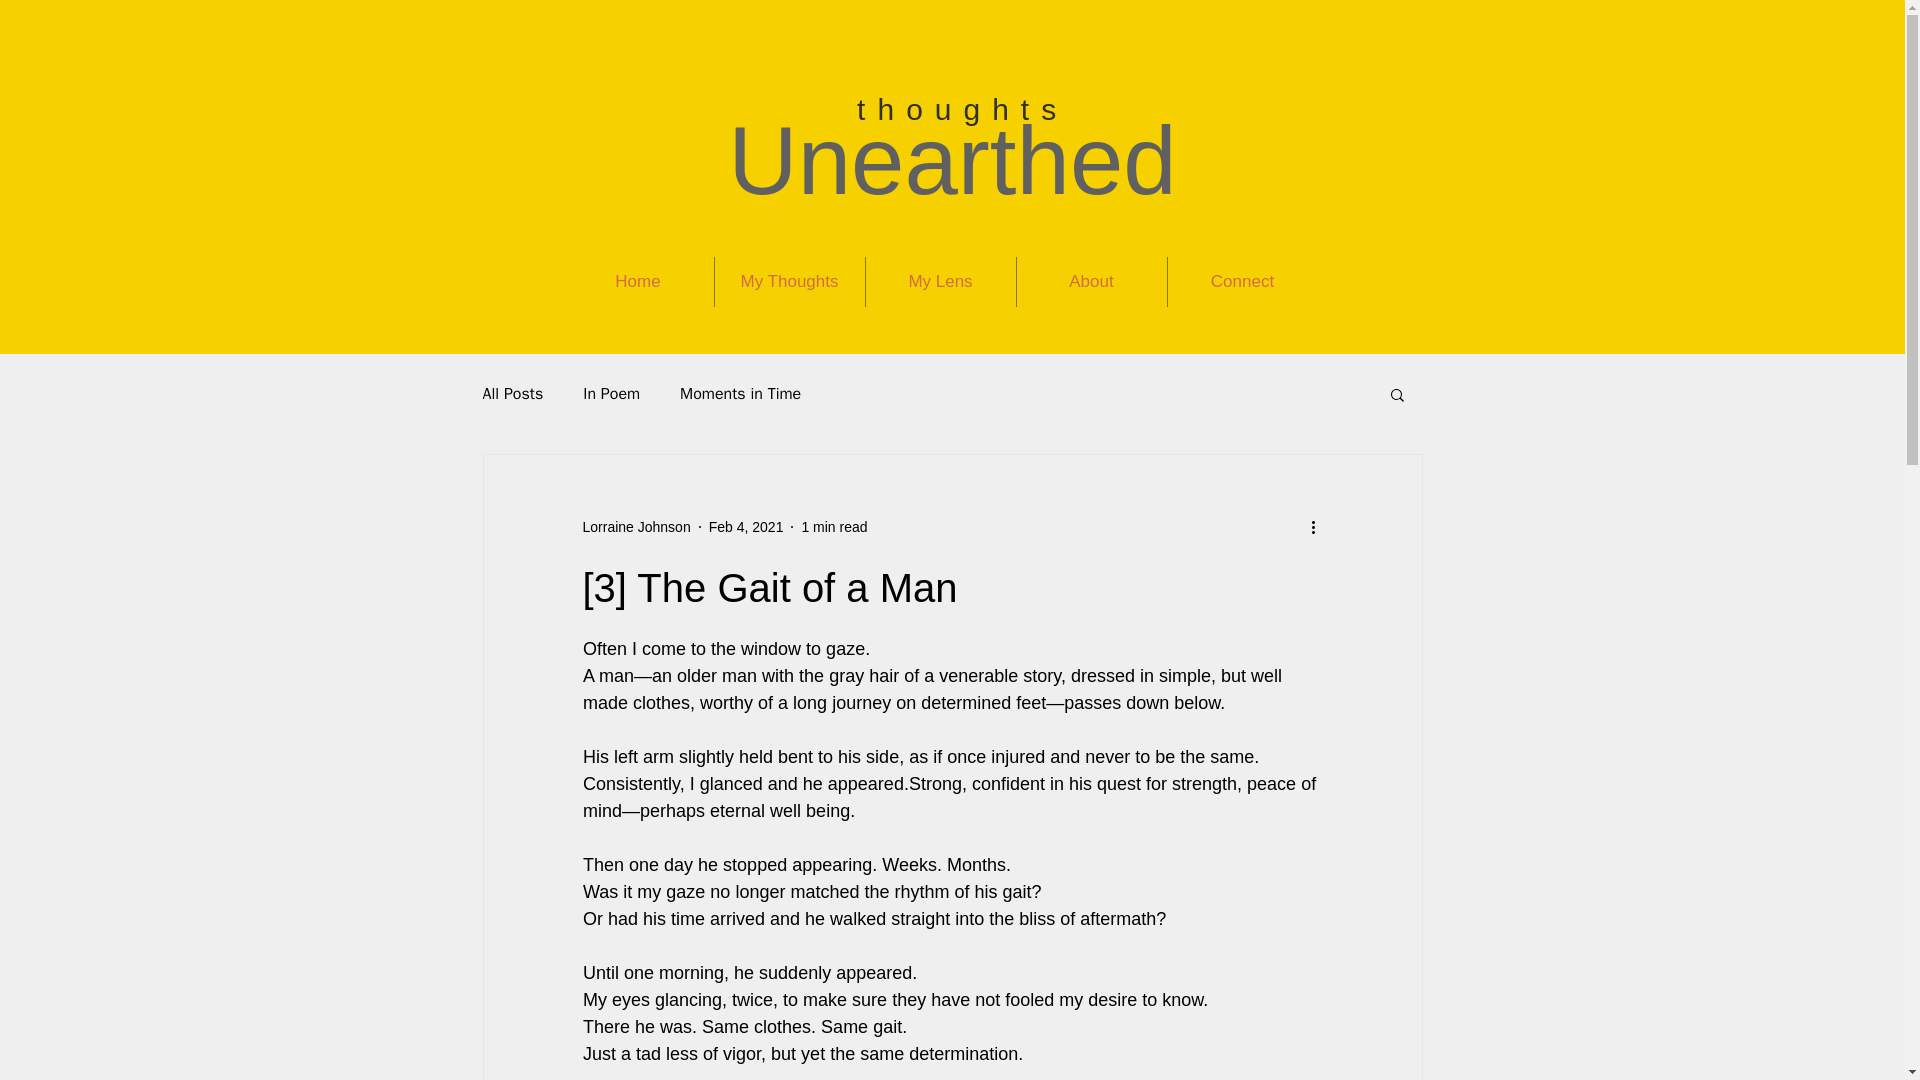 The height and width of the screenshot is (1080, 1920). What do you see at coordinates (951, 160) in the screenshot?
I see `Unearthed` at bounding box center [951, 160].